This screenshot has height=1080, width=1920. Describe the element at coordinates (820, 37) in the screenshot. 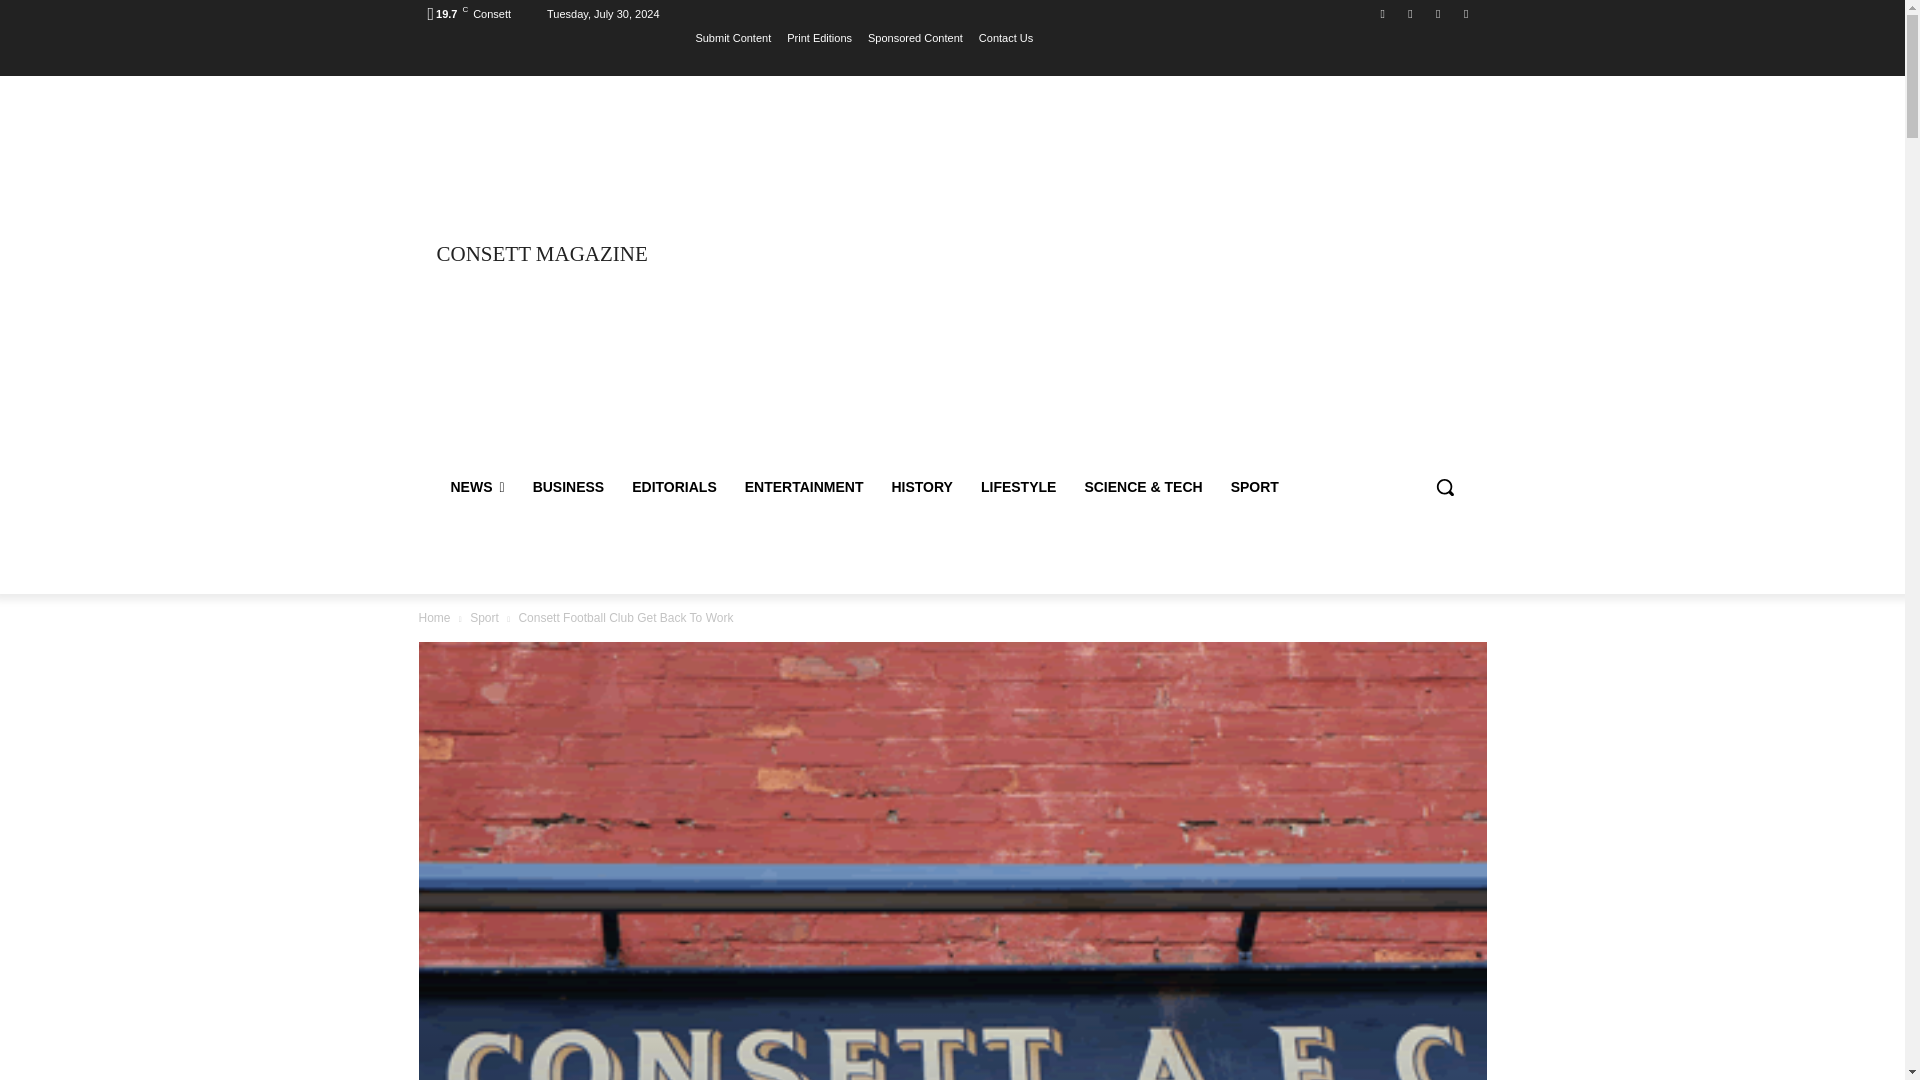

I see `Print Editions` at that location.